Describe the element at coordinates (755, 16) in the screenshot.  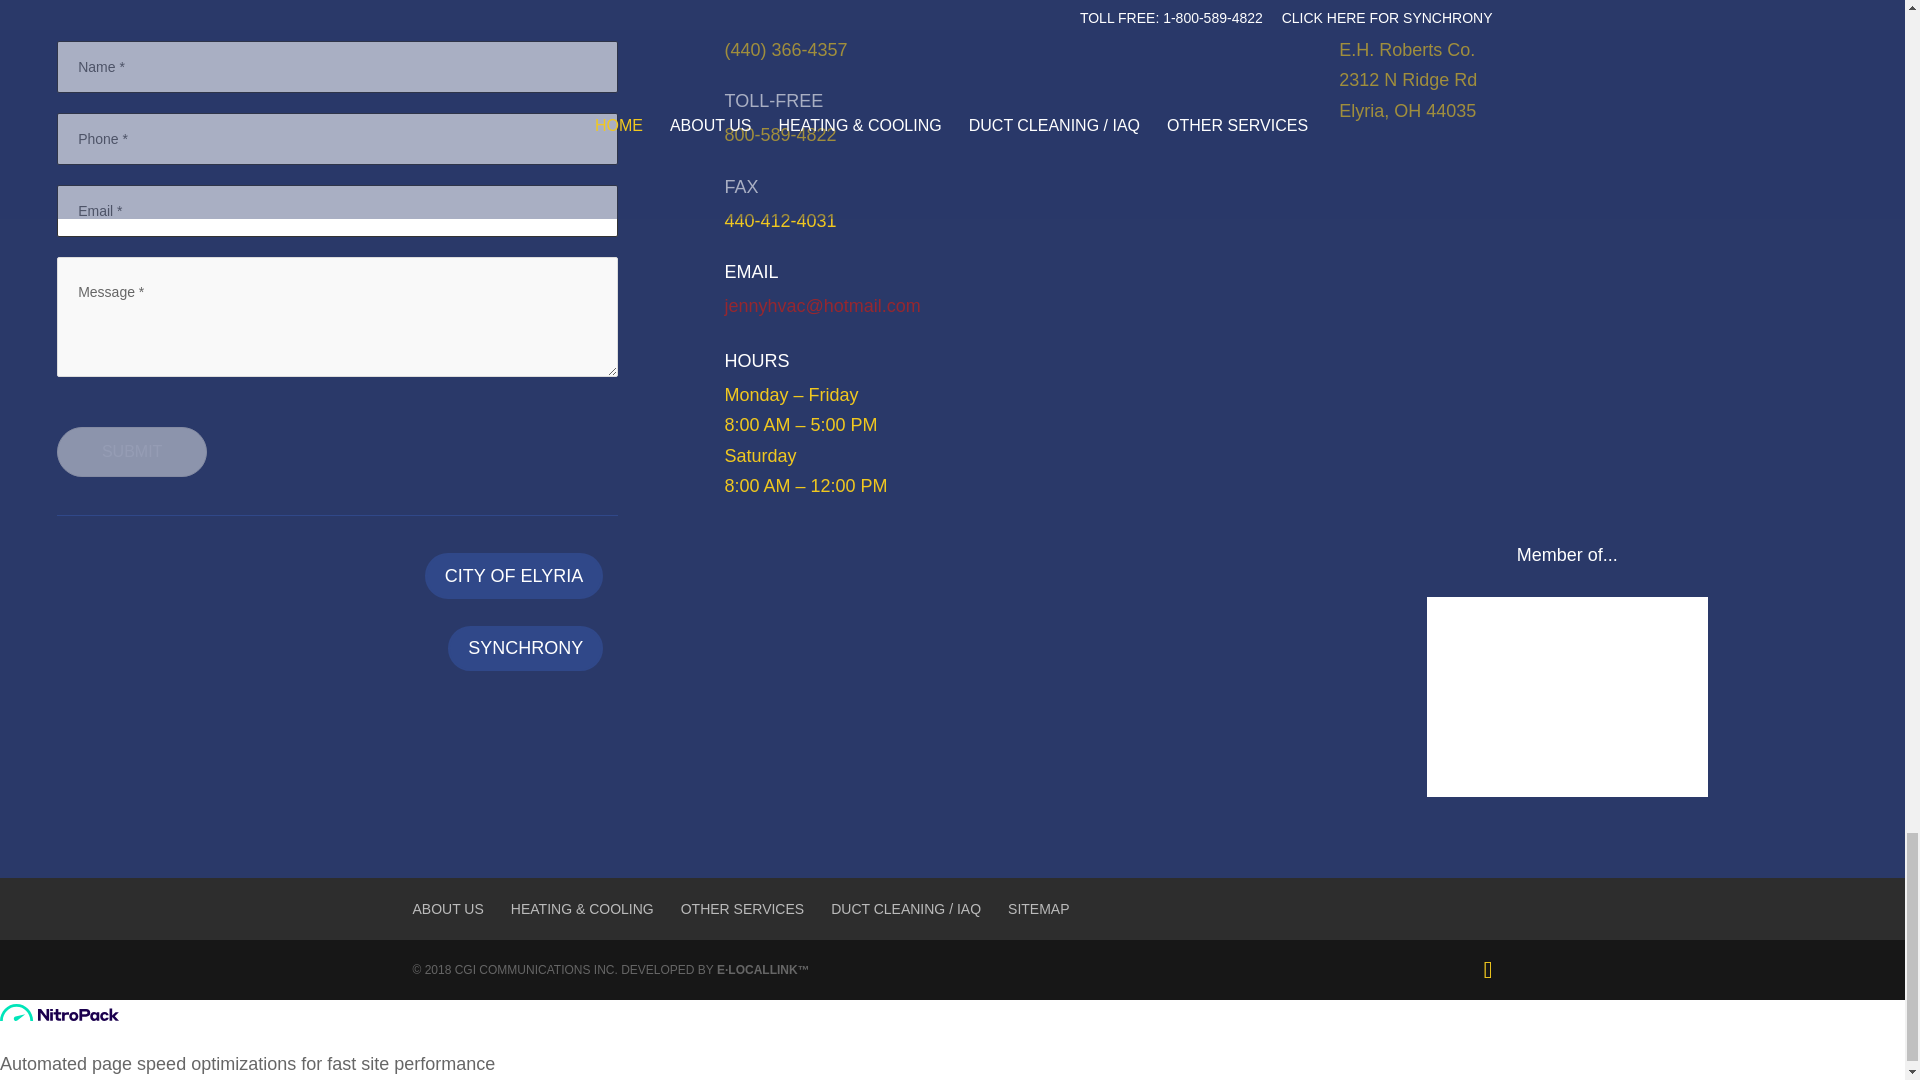
I see `PHONE` at that location.